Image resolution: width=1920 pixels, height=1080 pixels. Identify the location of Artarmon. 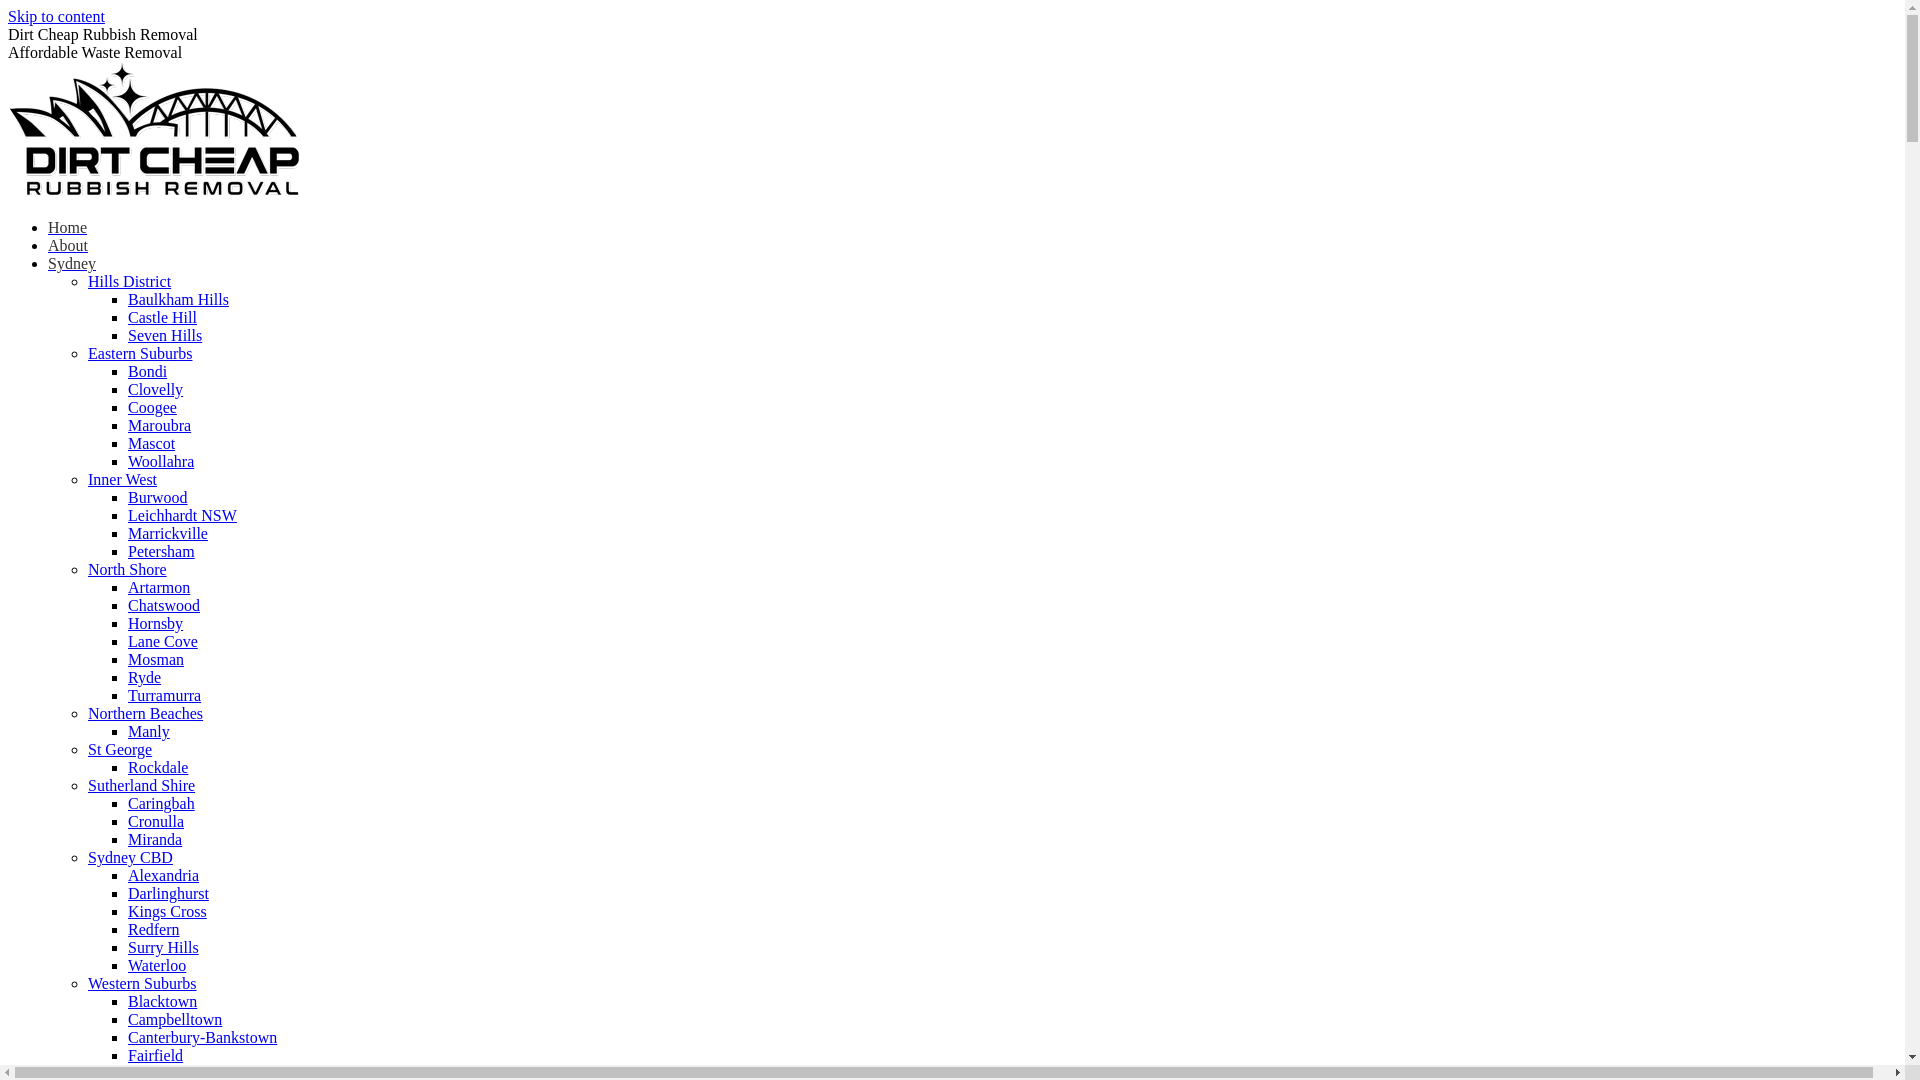
(159, 588).